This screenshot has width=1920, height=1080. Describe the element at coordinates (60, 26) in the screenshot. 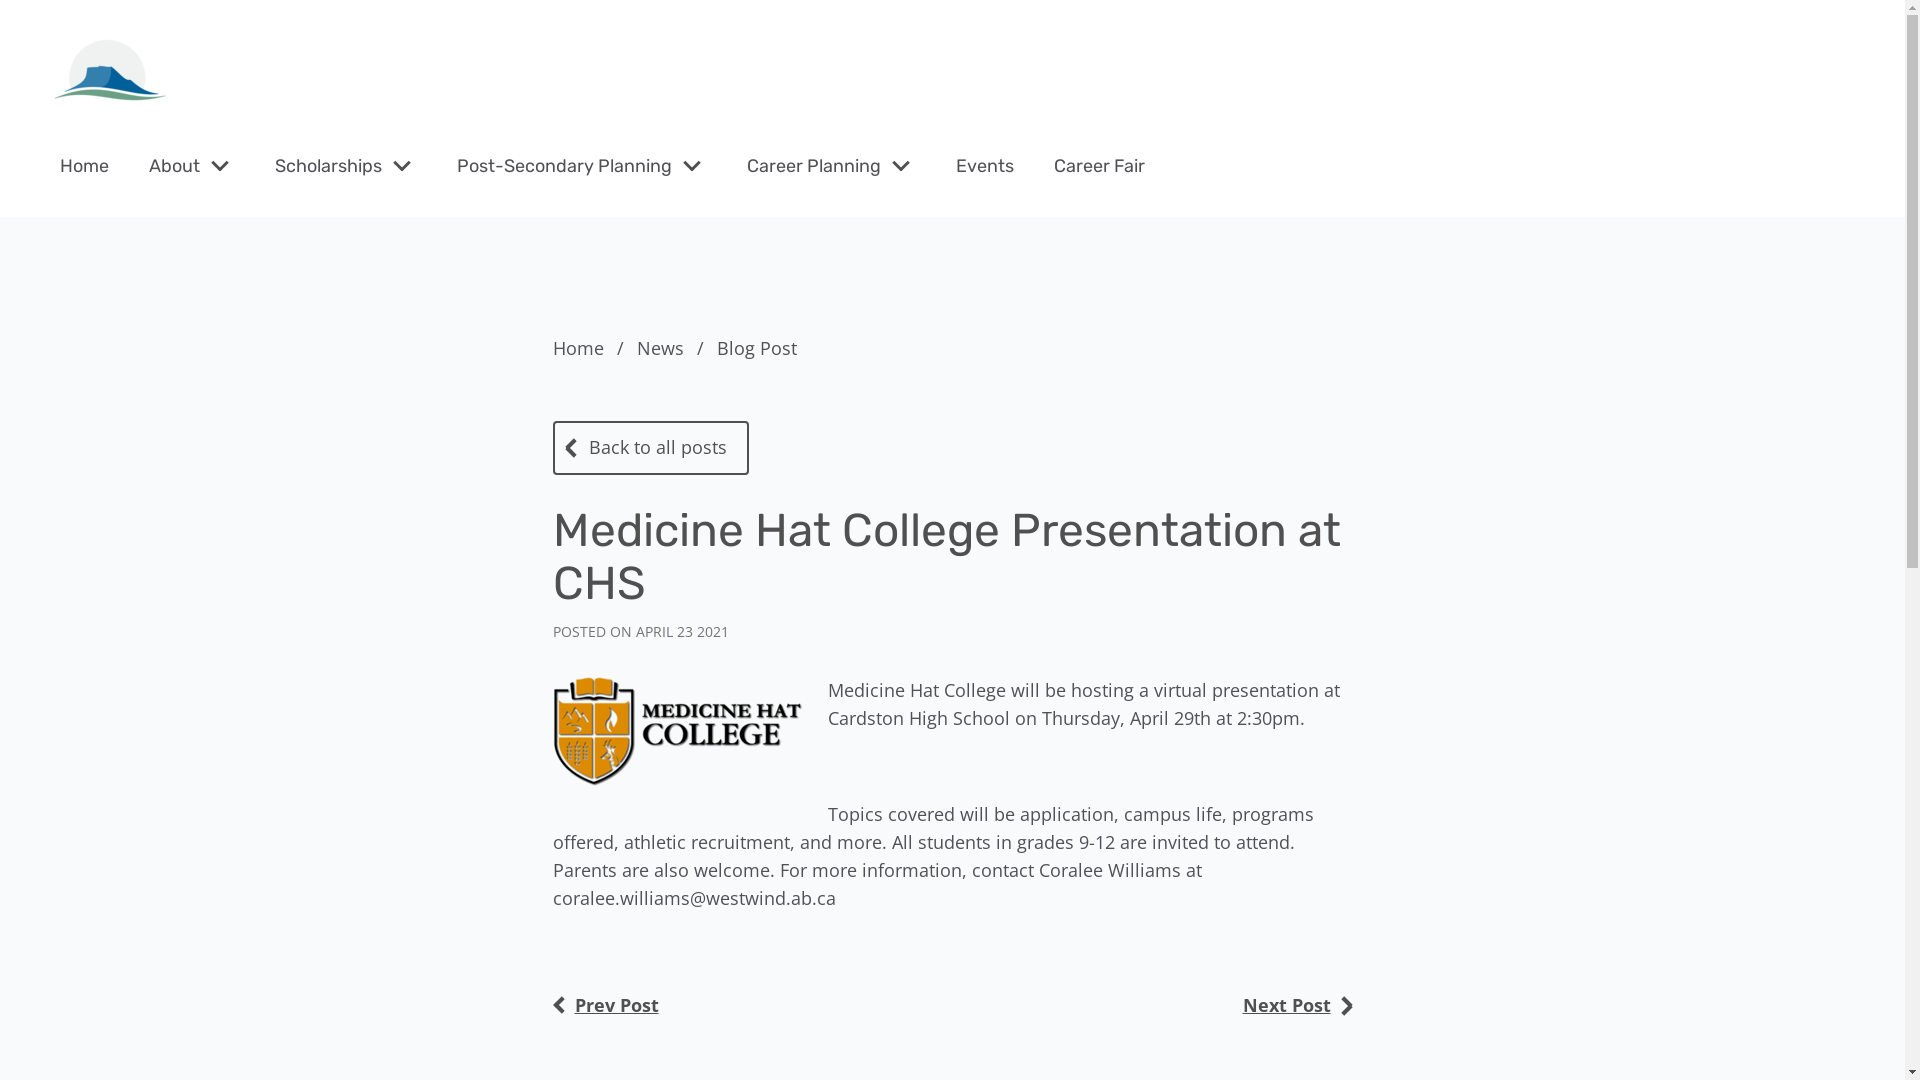

I see `Search` at that location.